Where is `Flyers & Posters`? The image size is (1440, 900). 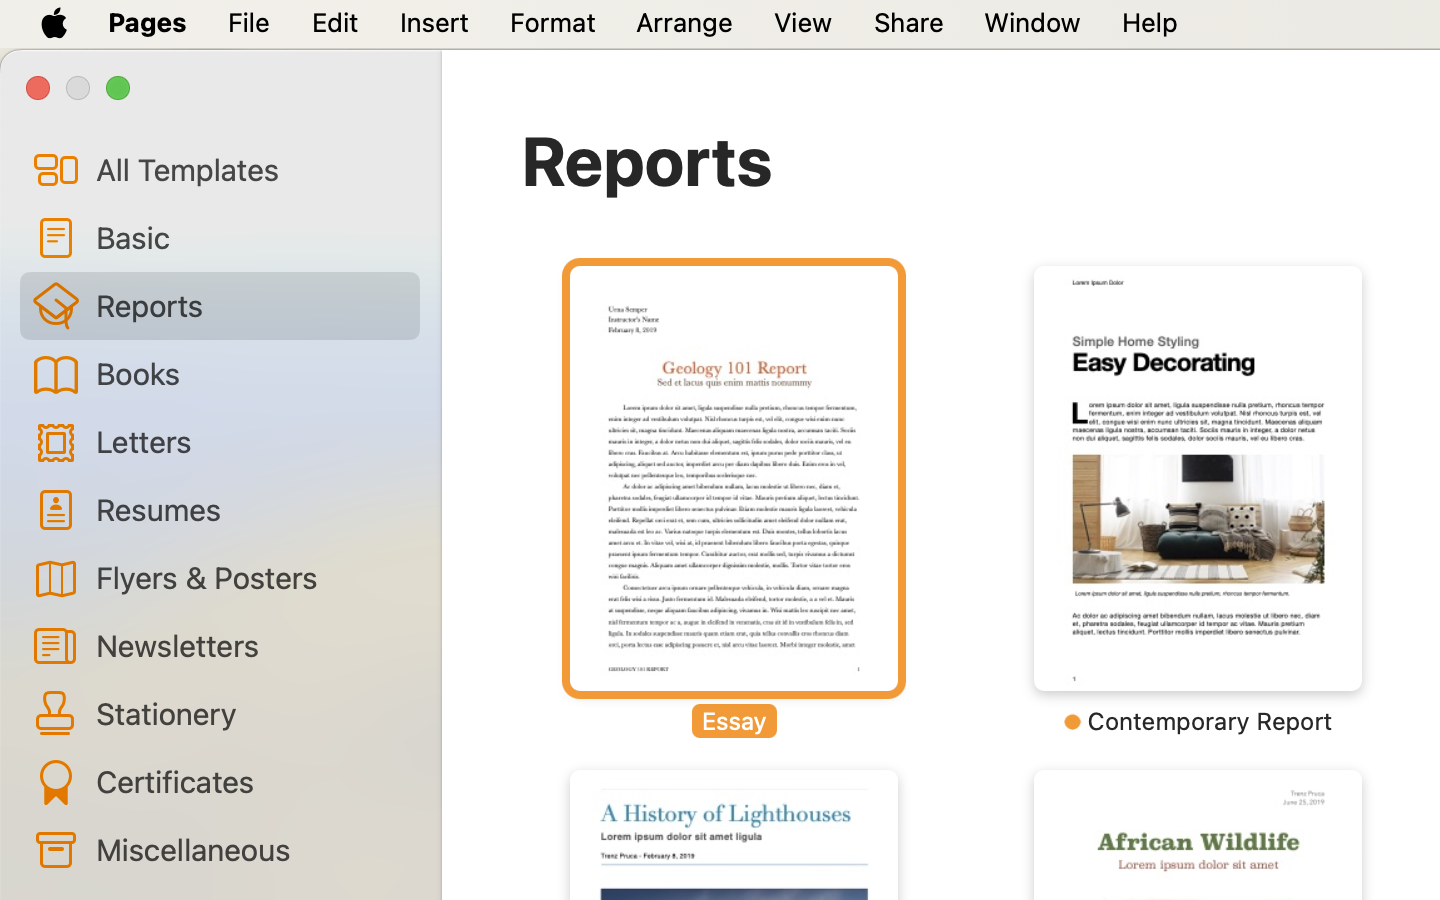 Flyers & Posters is located at coordinates (250, 577).